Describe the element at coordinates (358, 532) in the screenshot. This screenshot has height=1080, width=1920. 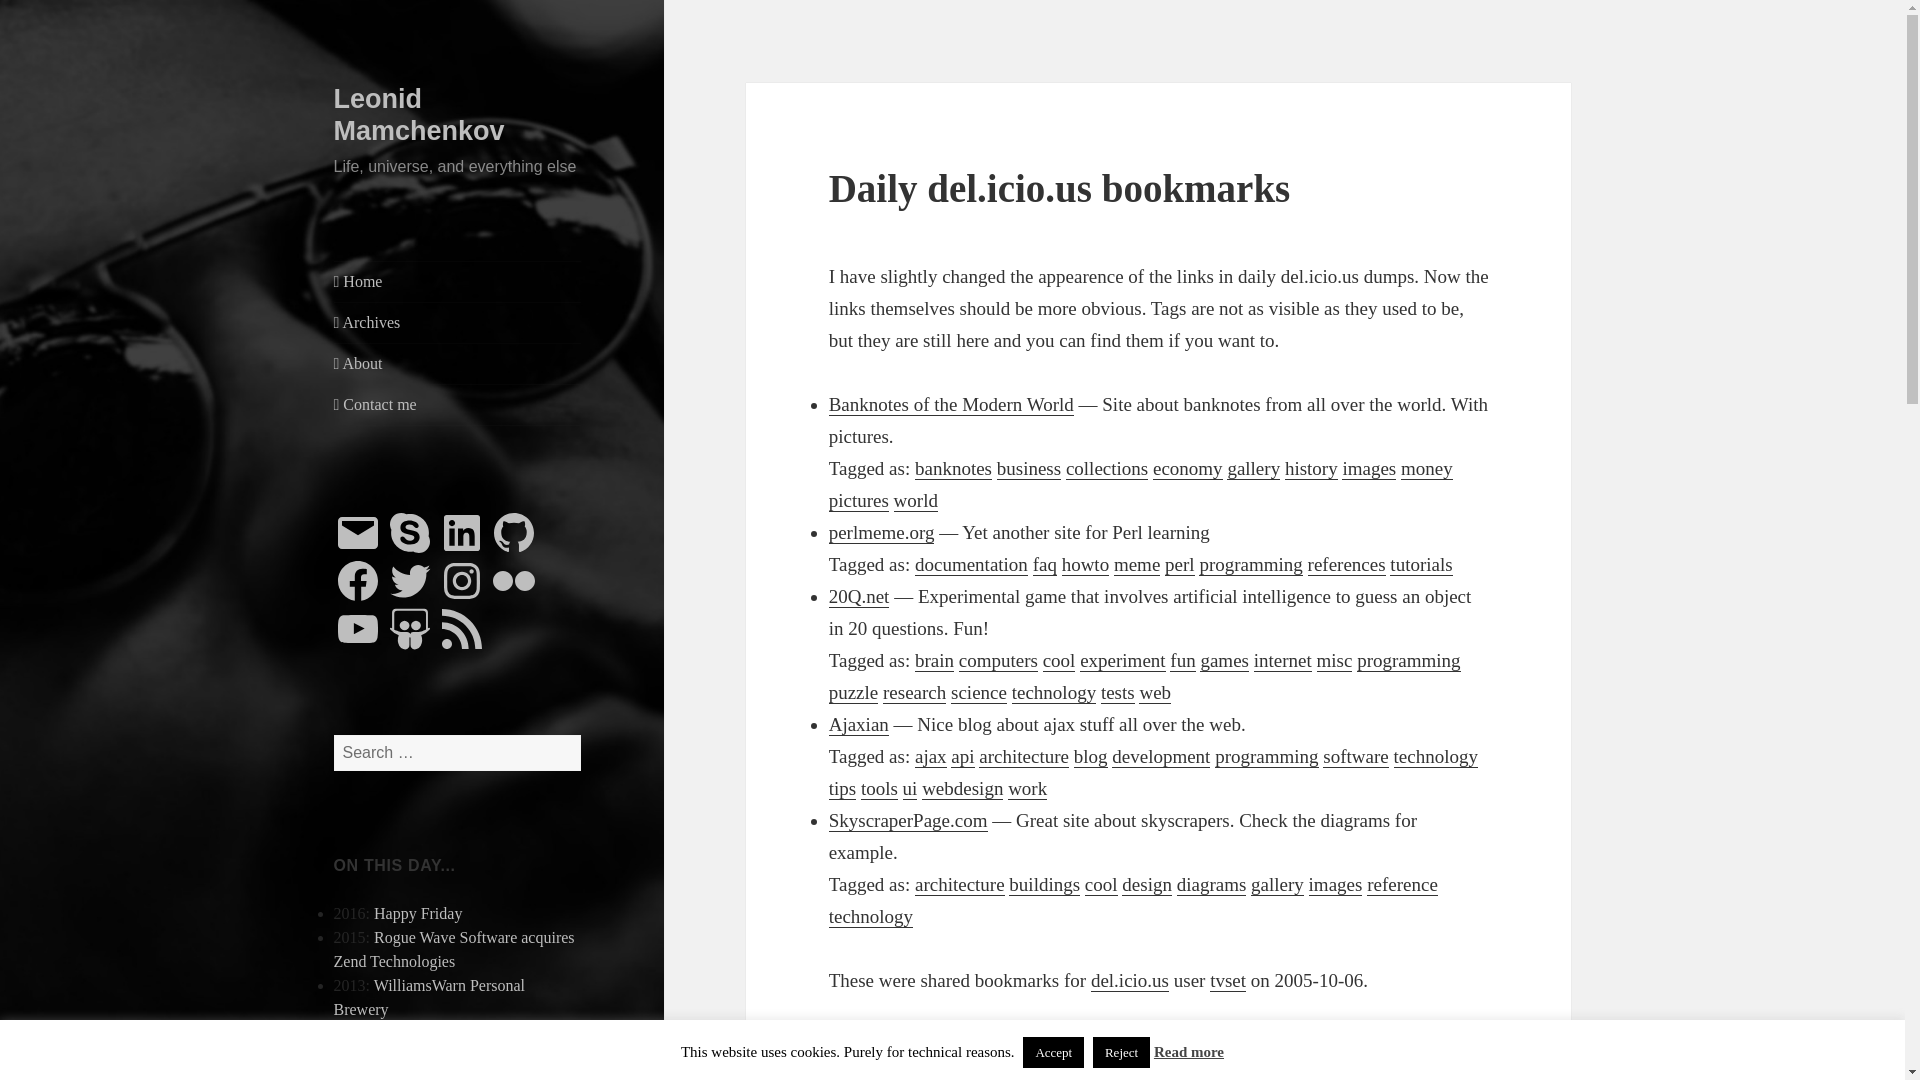
I see `Email` at that location.